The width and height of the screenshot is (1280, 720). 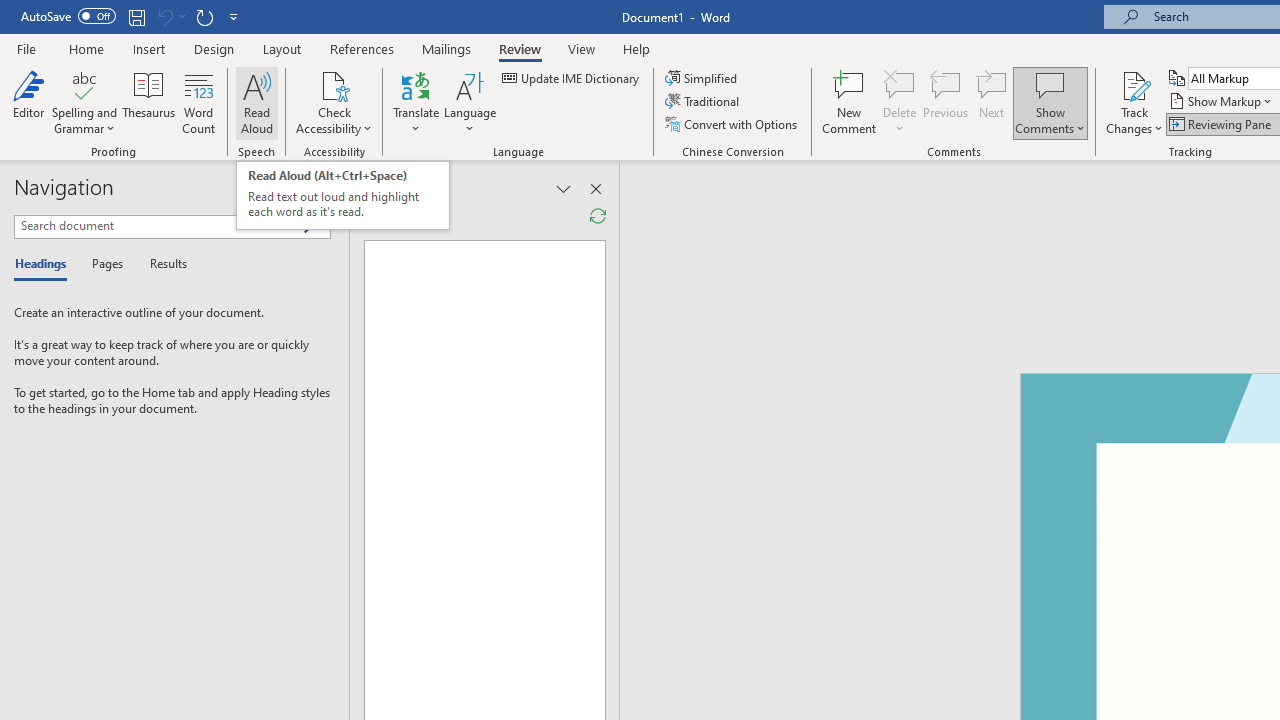 I want to click on Headings, so click(x=45, y=264).